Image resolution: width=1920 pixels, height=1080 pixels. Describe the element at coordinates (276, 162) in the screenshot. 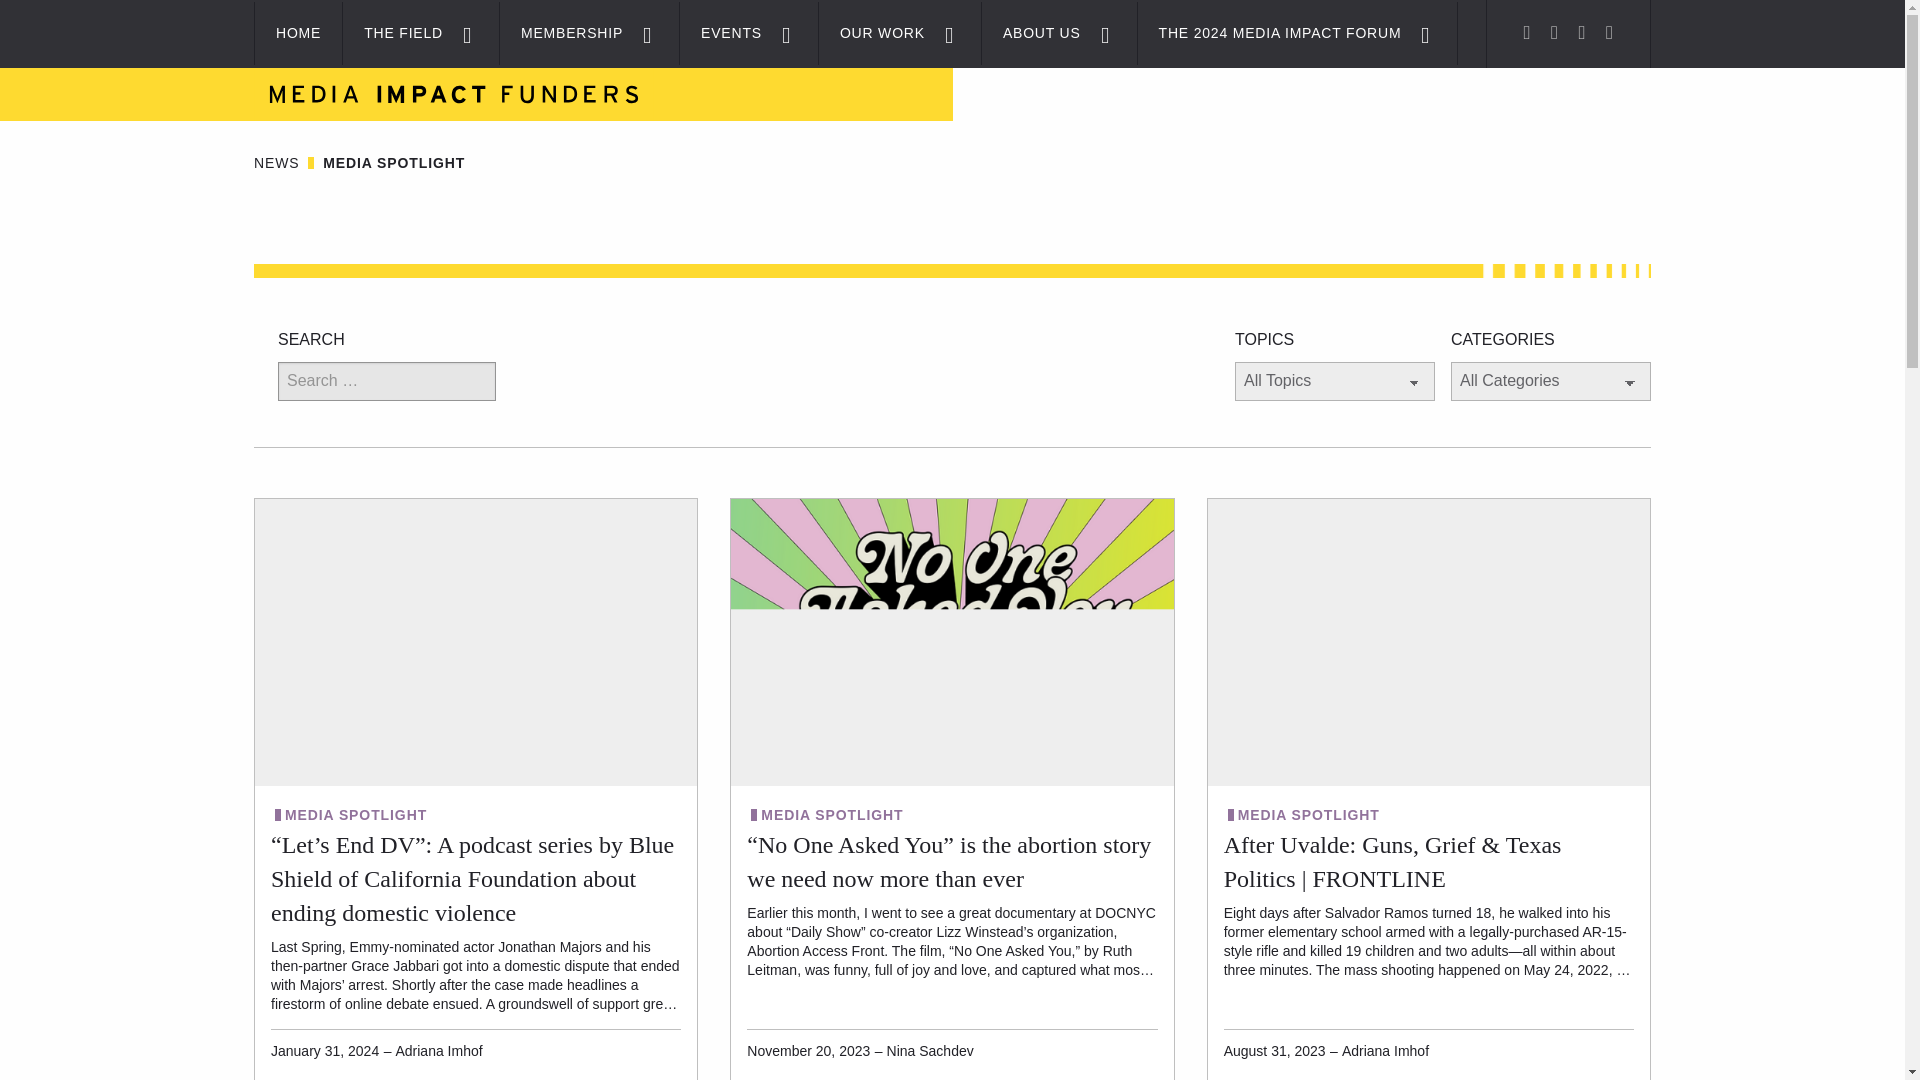

I see `Go to News.` at that location.